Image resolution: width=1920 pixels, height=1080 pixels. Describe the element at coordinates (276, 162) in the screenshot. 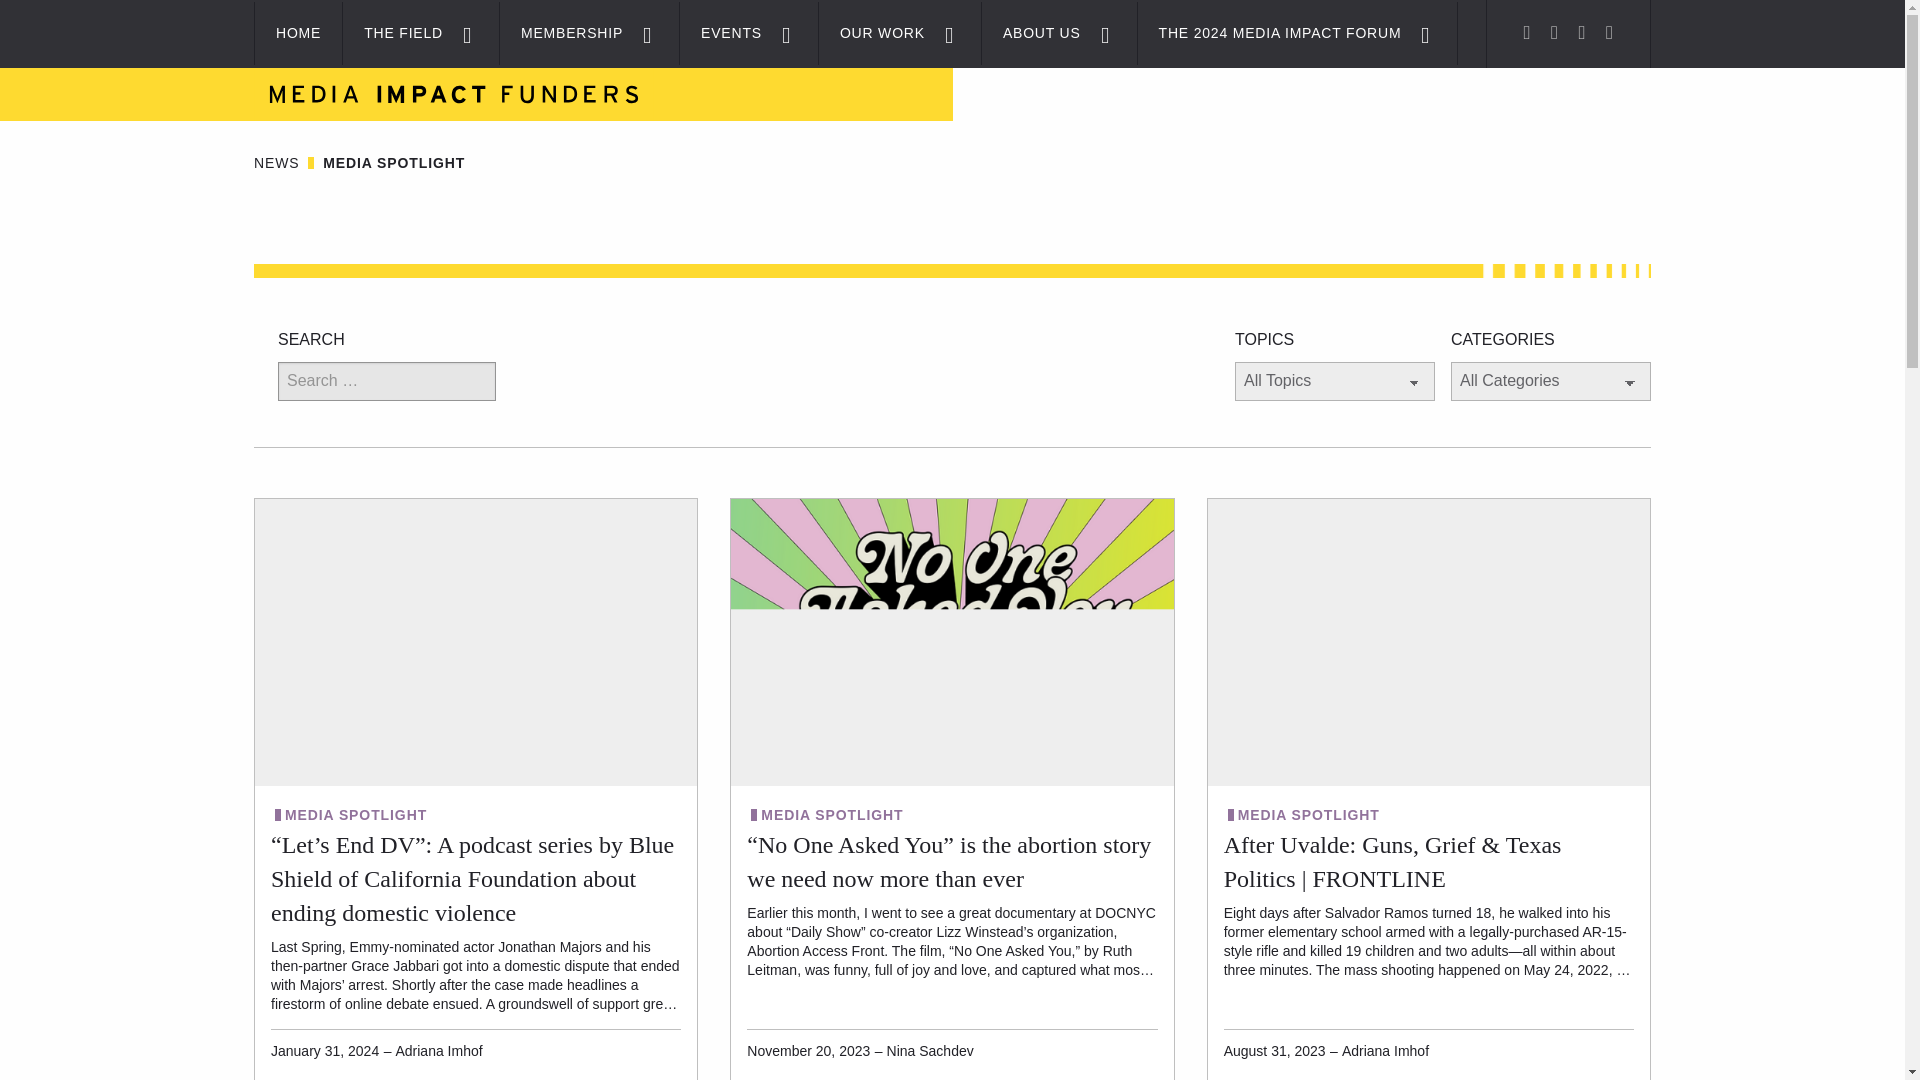

I see `Go to News.` at that location.